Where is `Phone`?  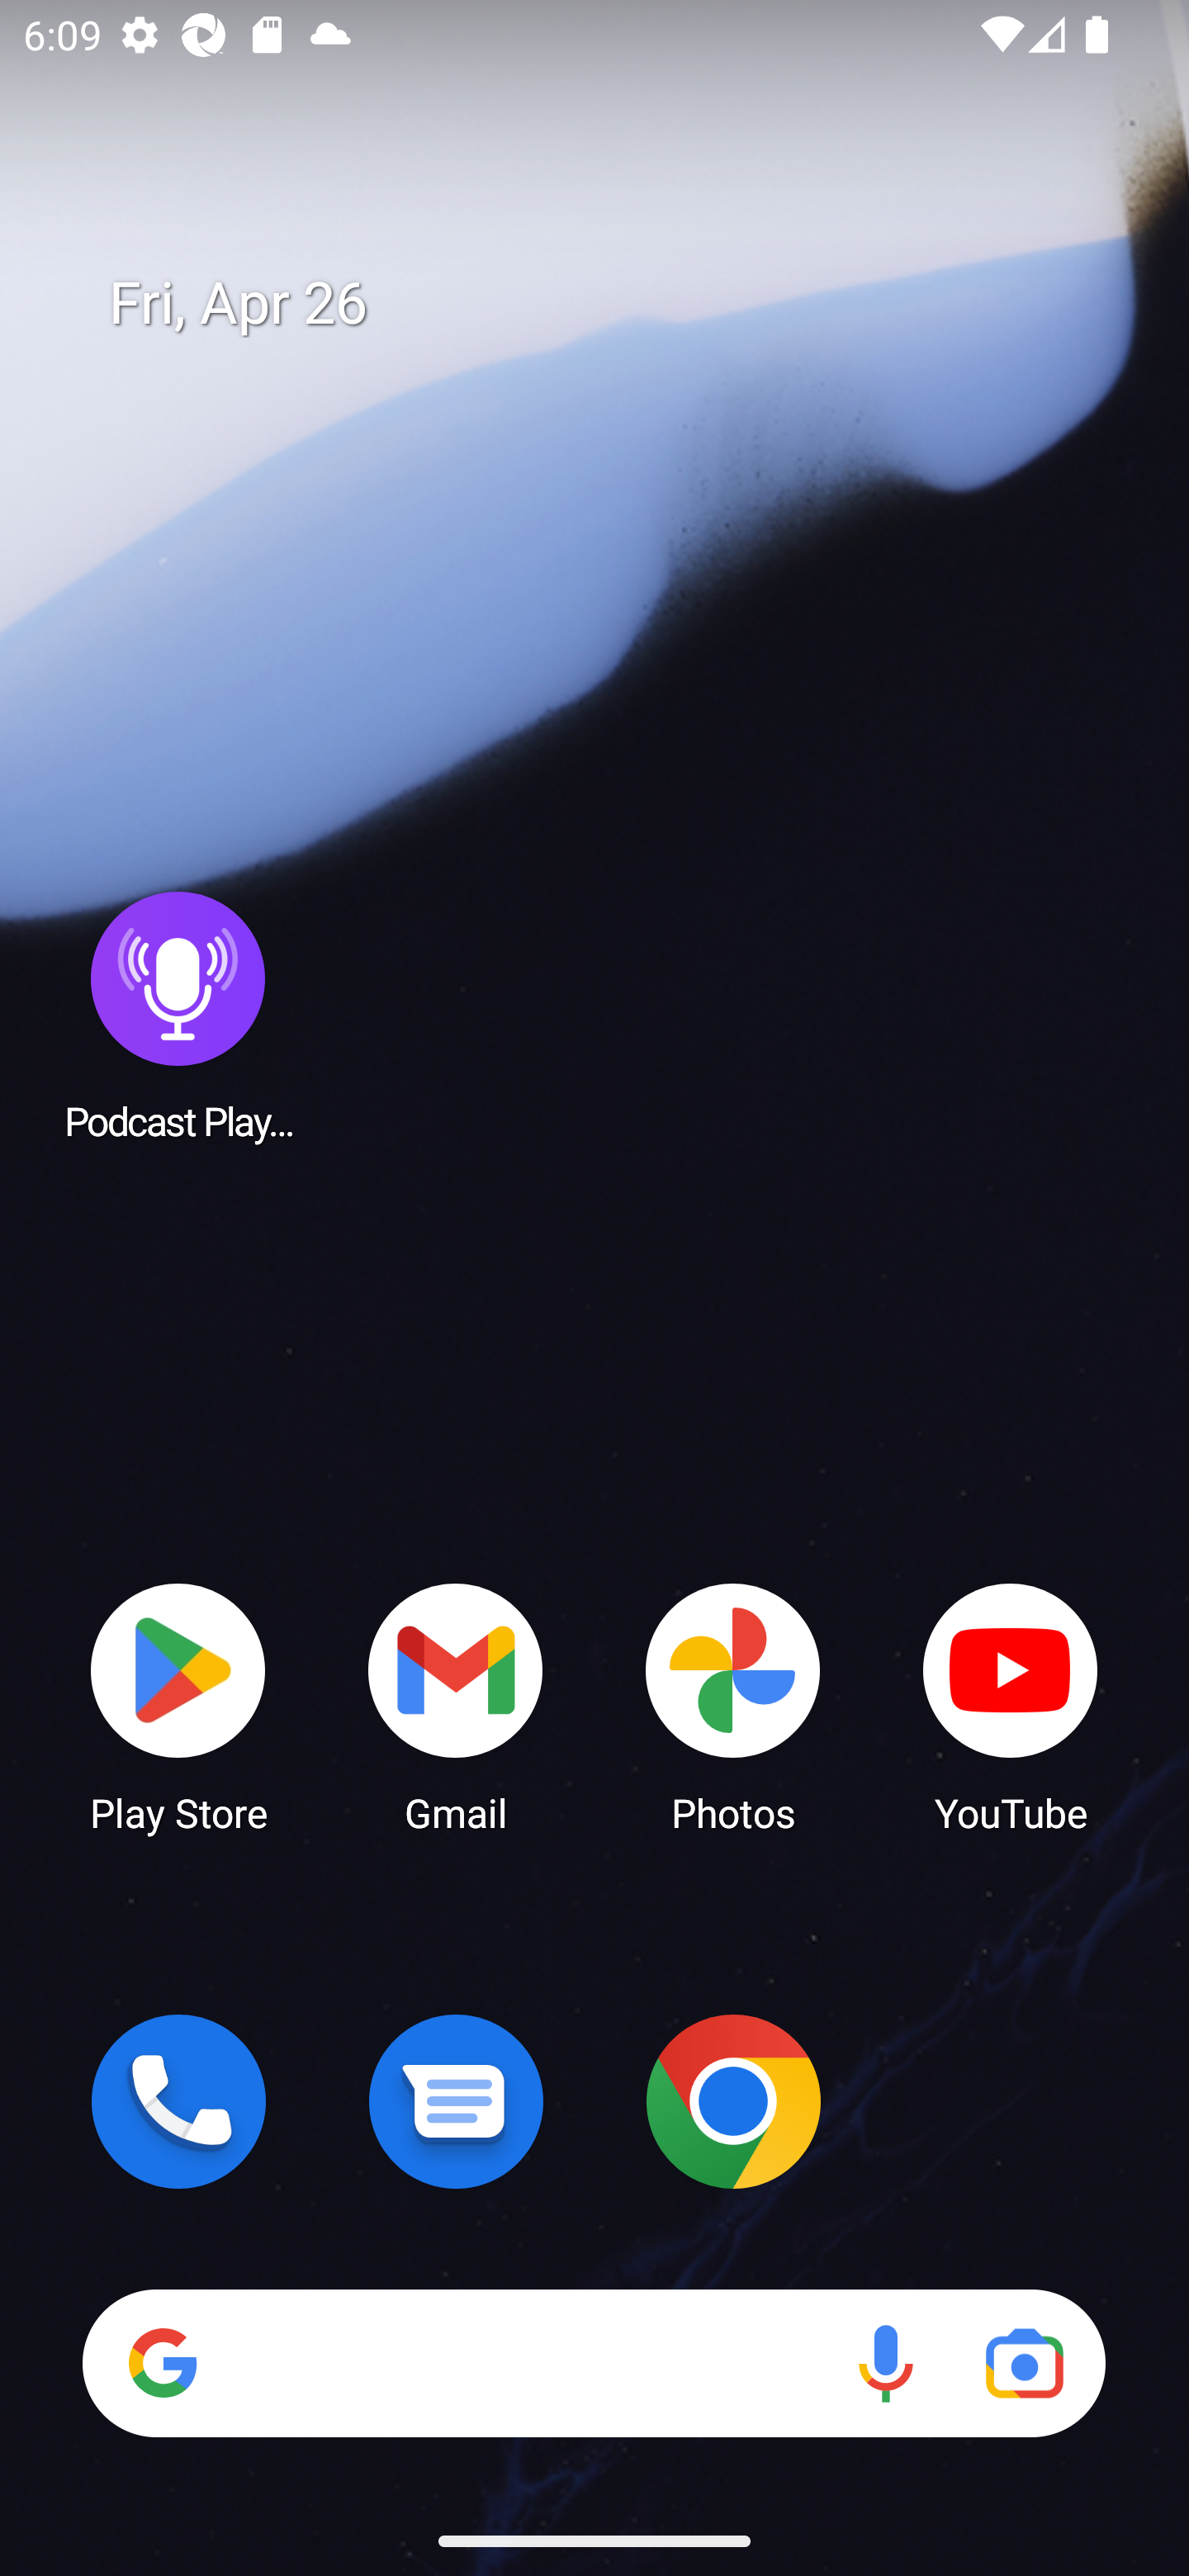
Phone is located at coordinates (178, 2101).